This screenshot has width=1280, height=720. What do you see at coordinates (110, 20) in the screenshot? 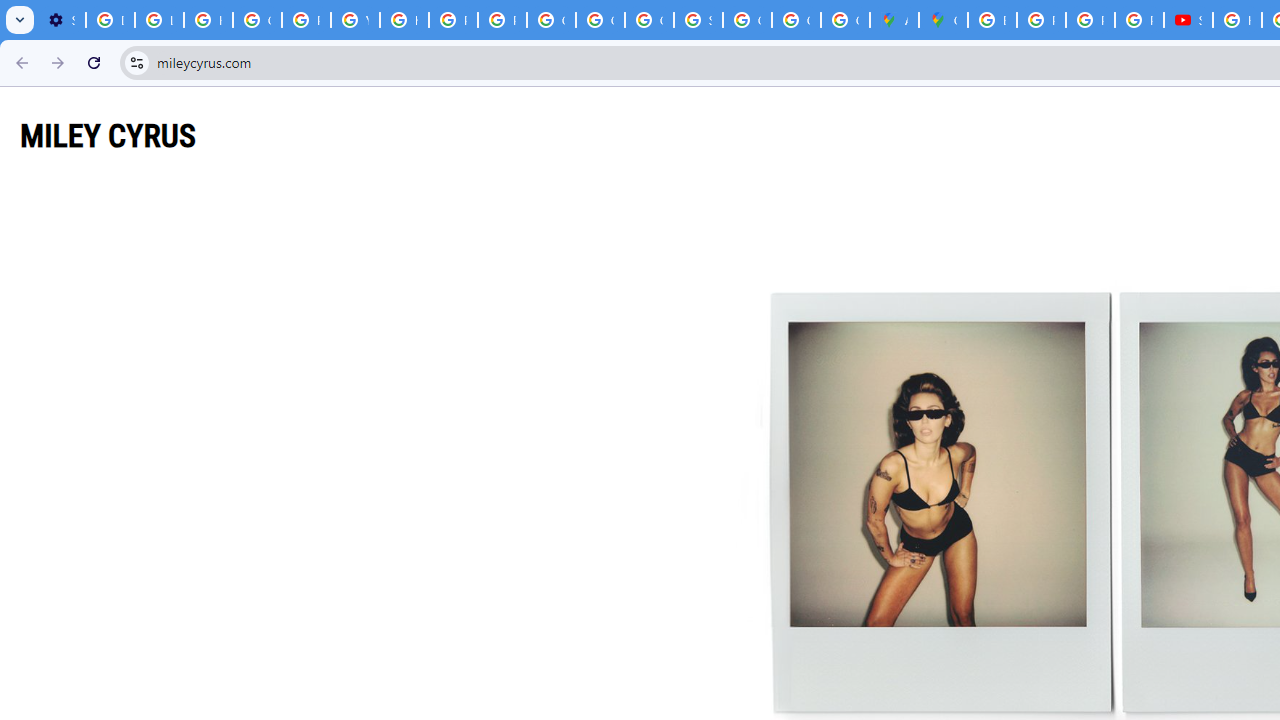
I see `Delete photos & videos - Computer - Google Photos Help` at bounding box center [110, 20].